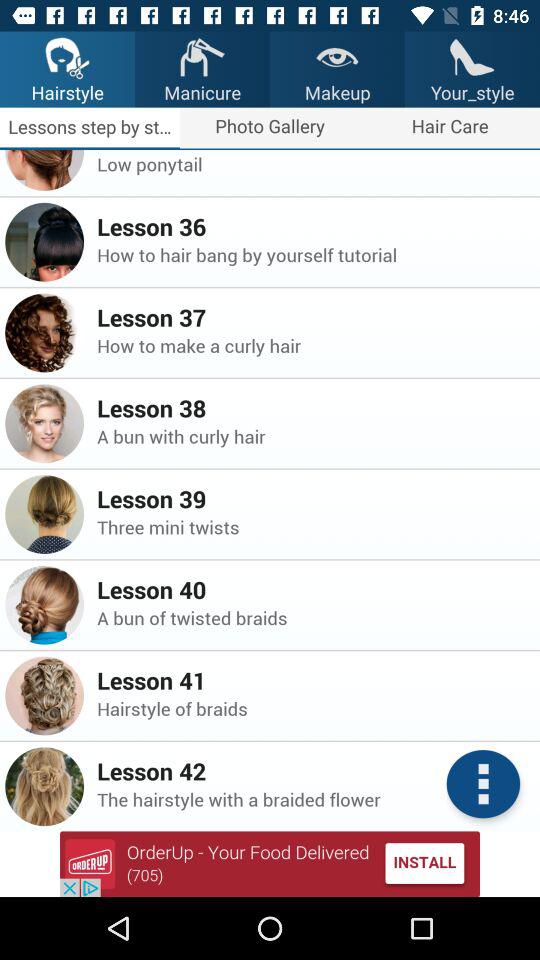 This screenshot has width=540, height=960. What do you see at coordinates (44, 332) in the screenshot?
I see `click on the third image from the top` at bounding box center [44, 332].